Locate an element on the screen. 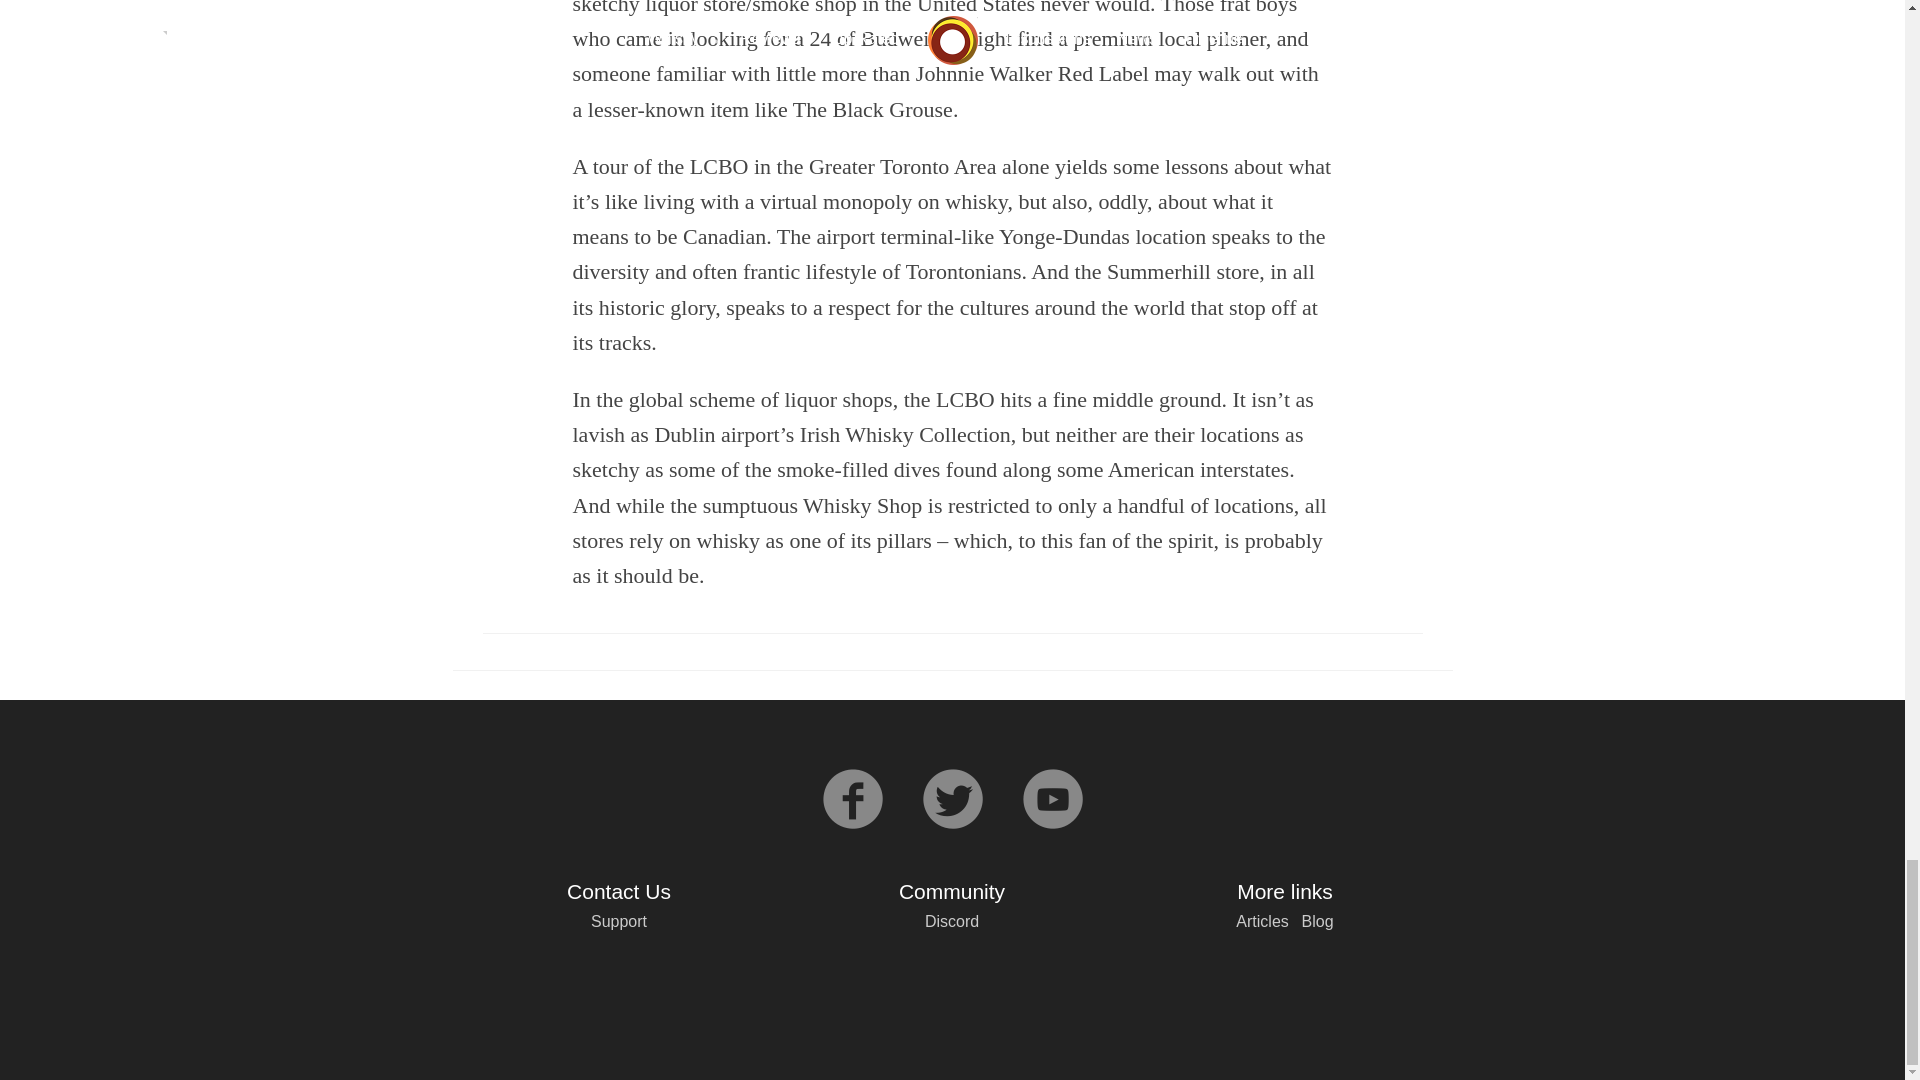 The height and width of the screenshot is (1080, 1920). Blog is located at coordinates (1318, 920).